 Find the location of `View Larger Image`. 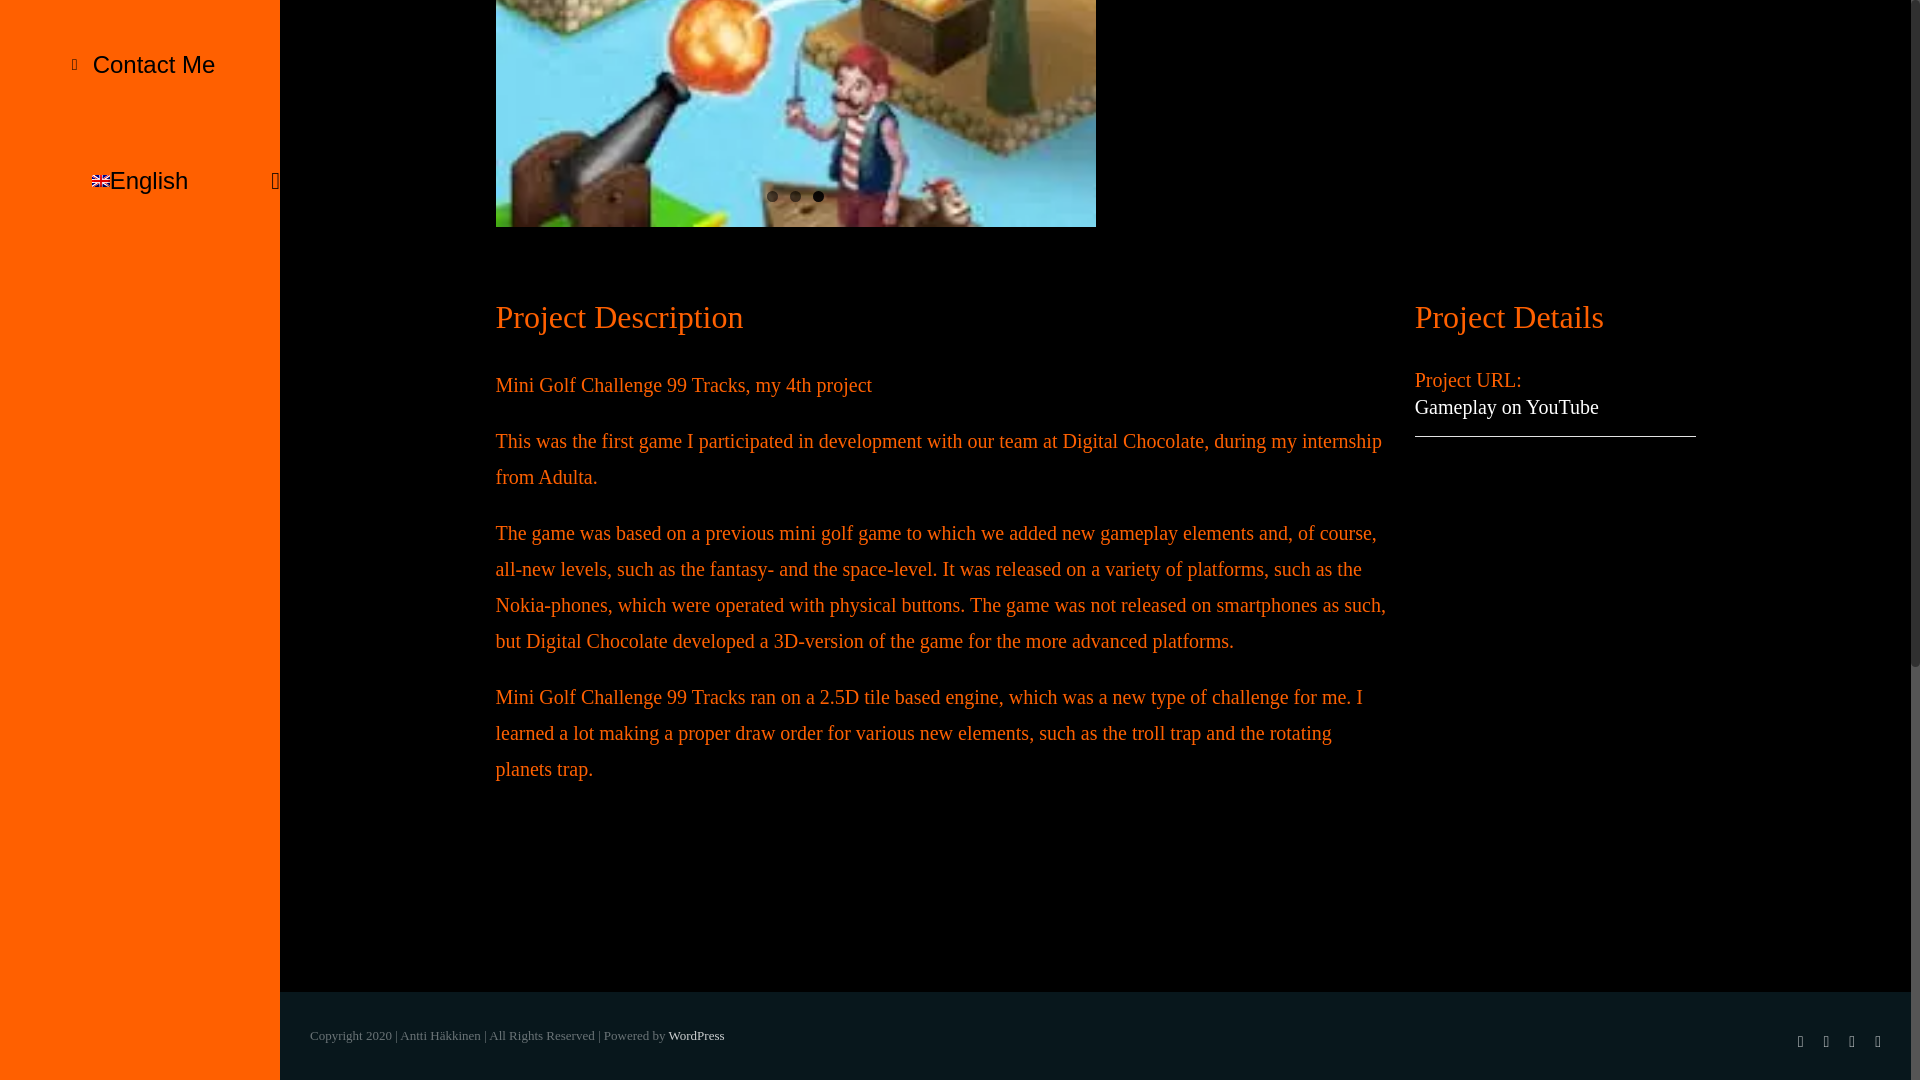

View Larger Image is located at coordinates (796, 113).